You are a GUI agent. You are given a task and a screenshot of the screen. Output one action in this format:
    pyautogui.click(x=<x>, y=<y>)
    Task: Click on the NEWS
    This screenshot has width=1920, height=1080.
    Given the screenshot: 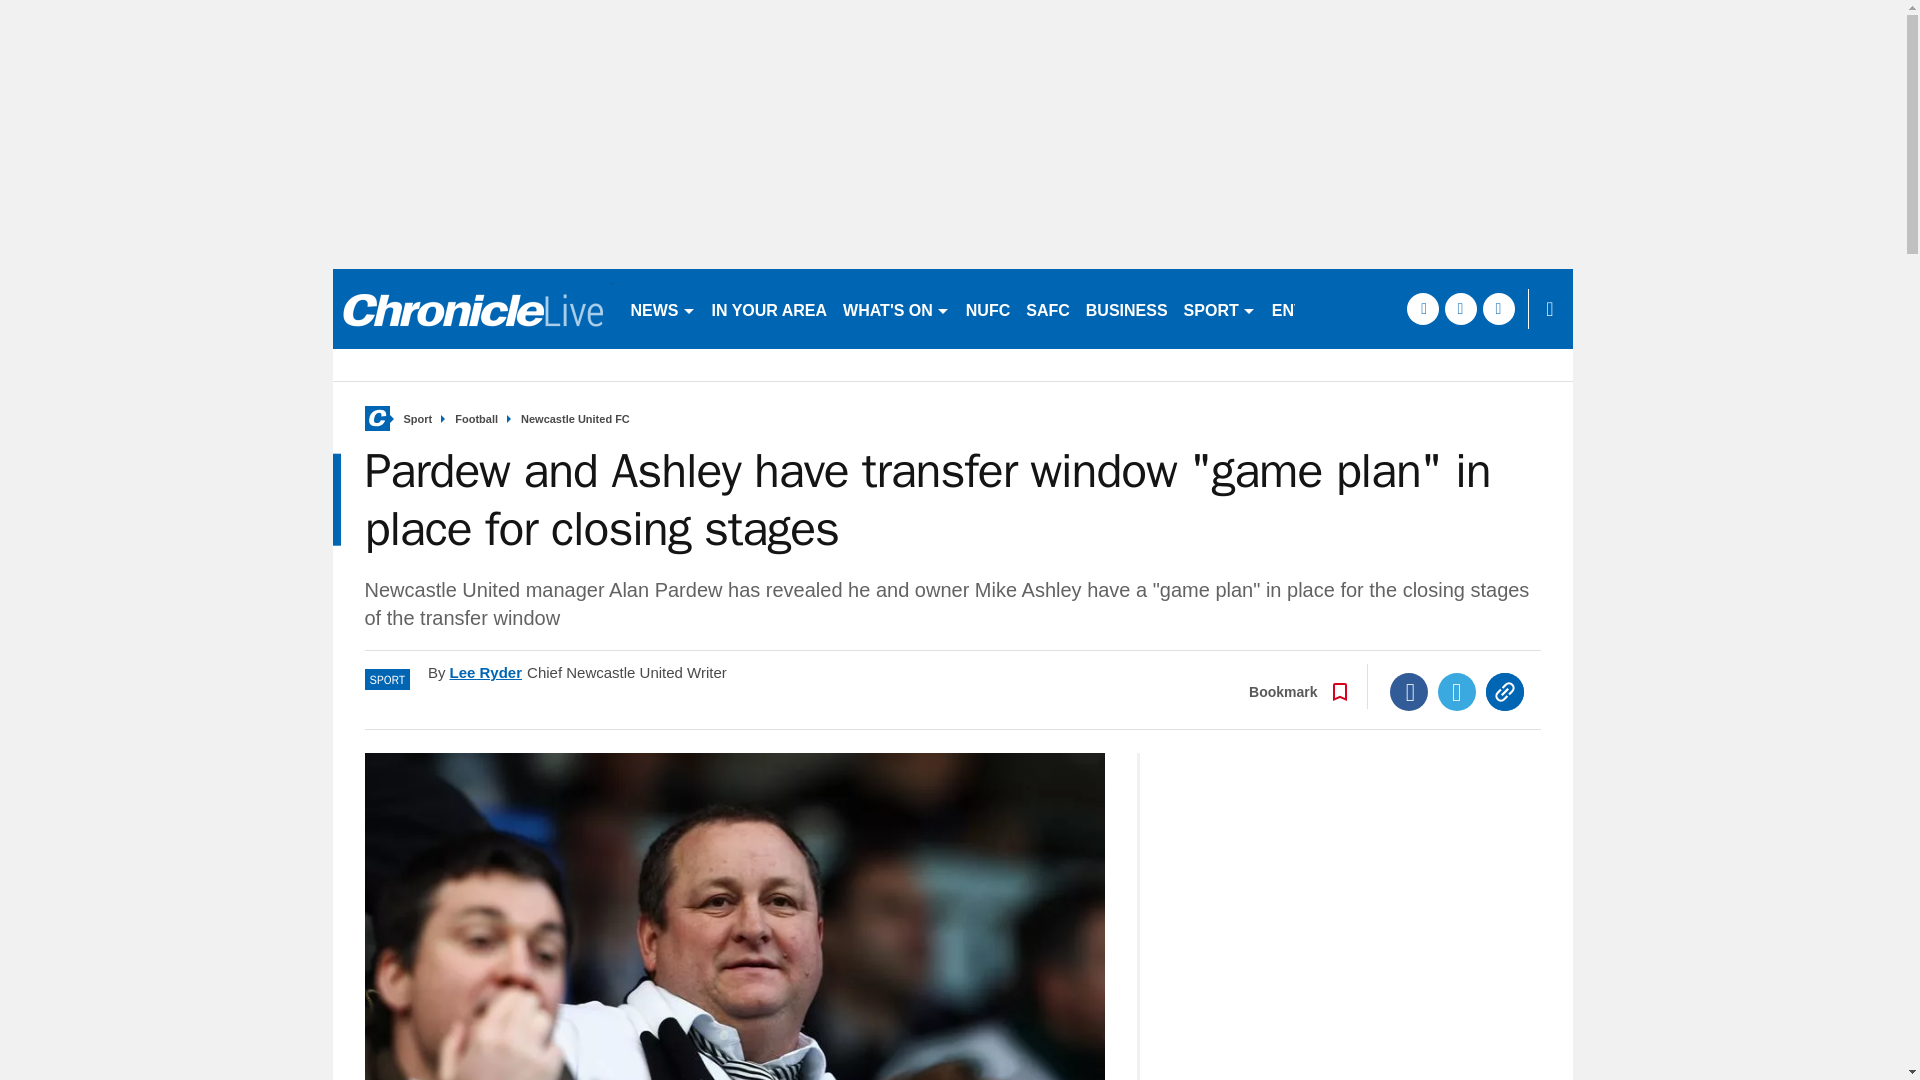 What is the action you would take?
    pyautogui.click(x=662, y=308)
    